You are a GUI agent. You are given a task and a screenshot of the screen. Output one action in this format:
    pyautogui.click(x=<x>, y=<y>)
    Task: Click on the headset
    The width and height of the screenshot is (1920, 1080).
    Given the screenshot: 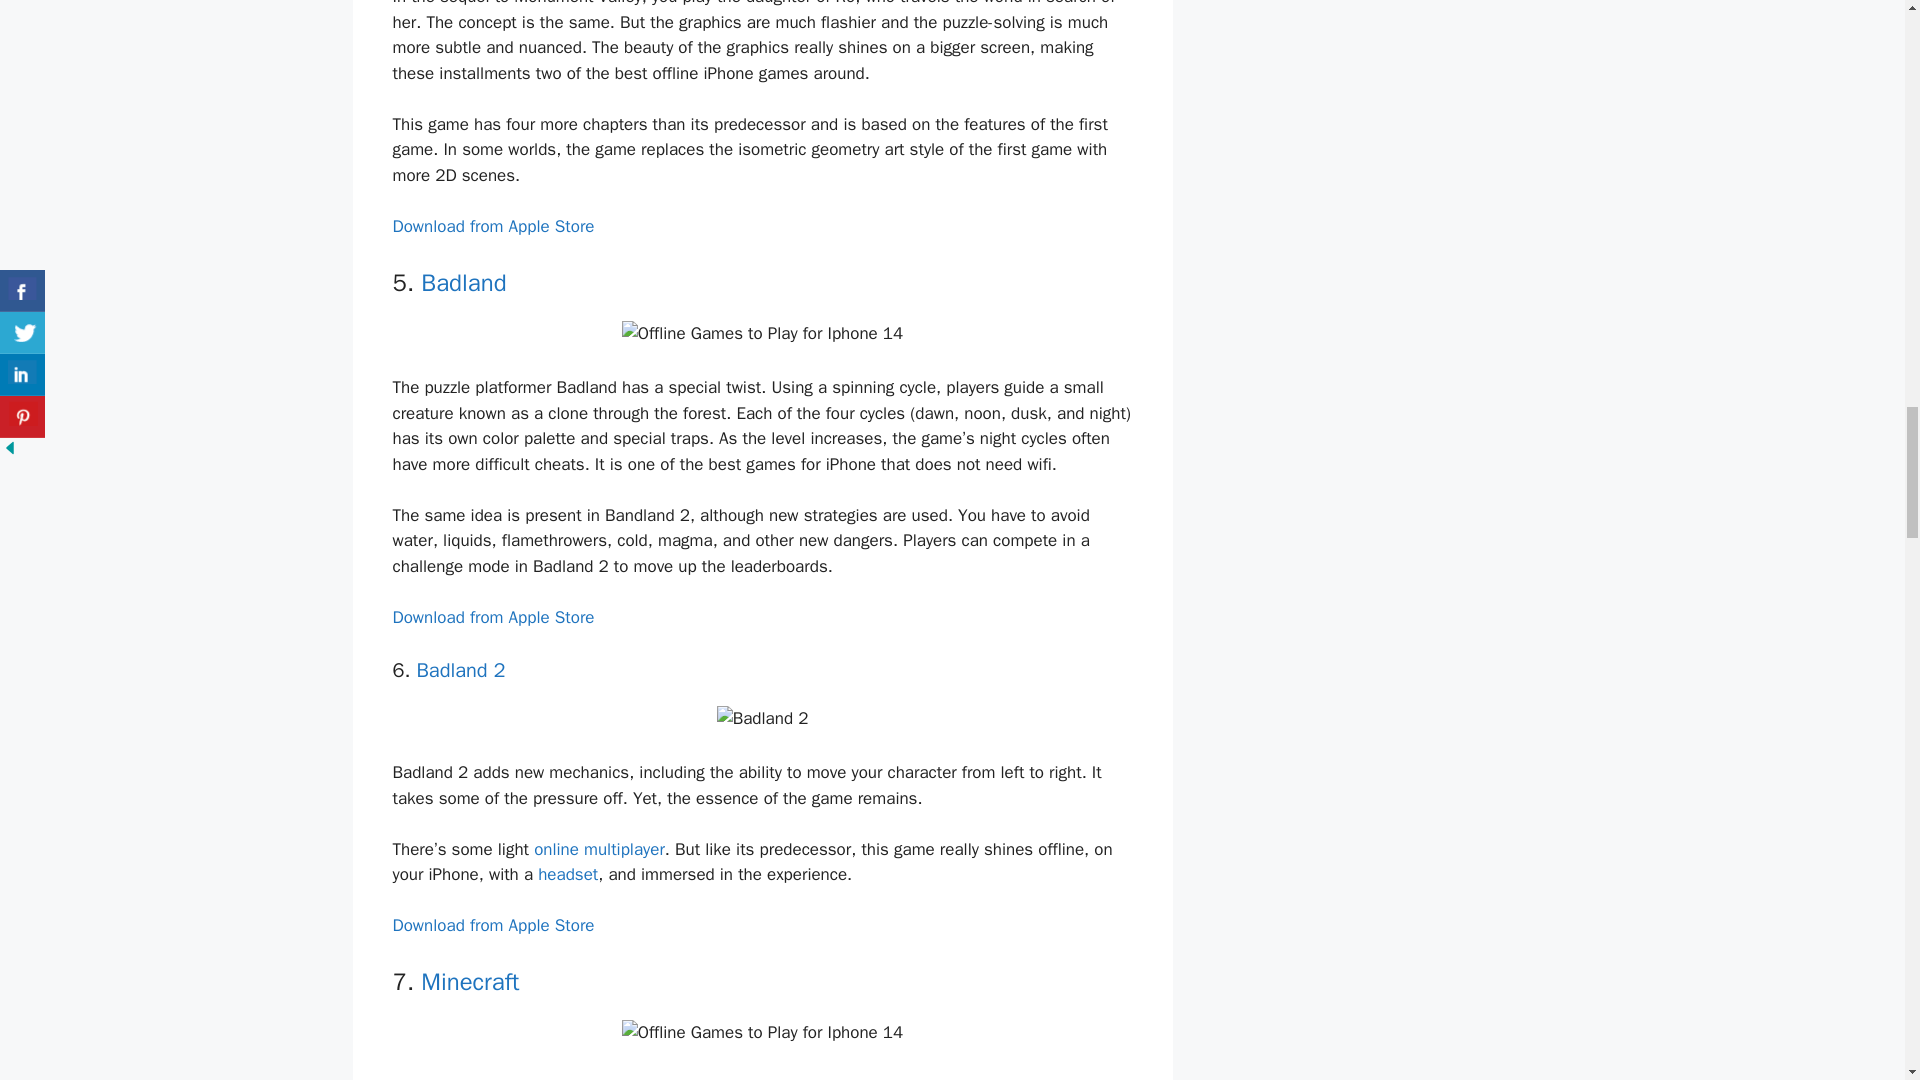 What is the action you would take?
    pyautogui.click(x=567, y=874)
    